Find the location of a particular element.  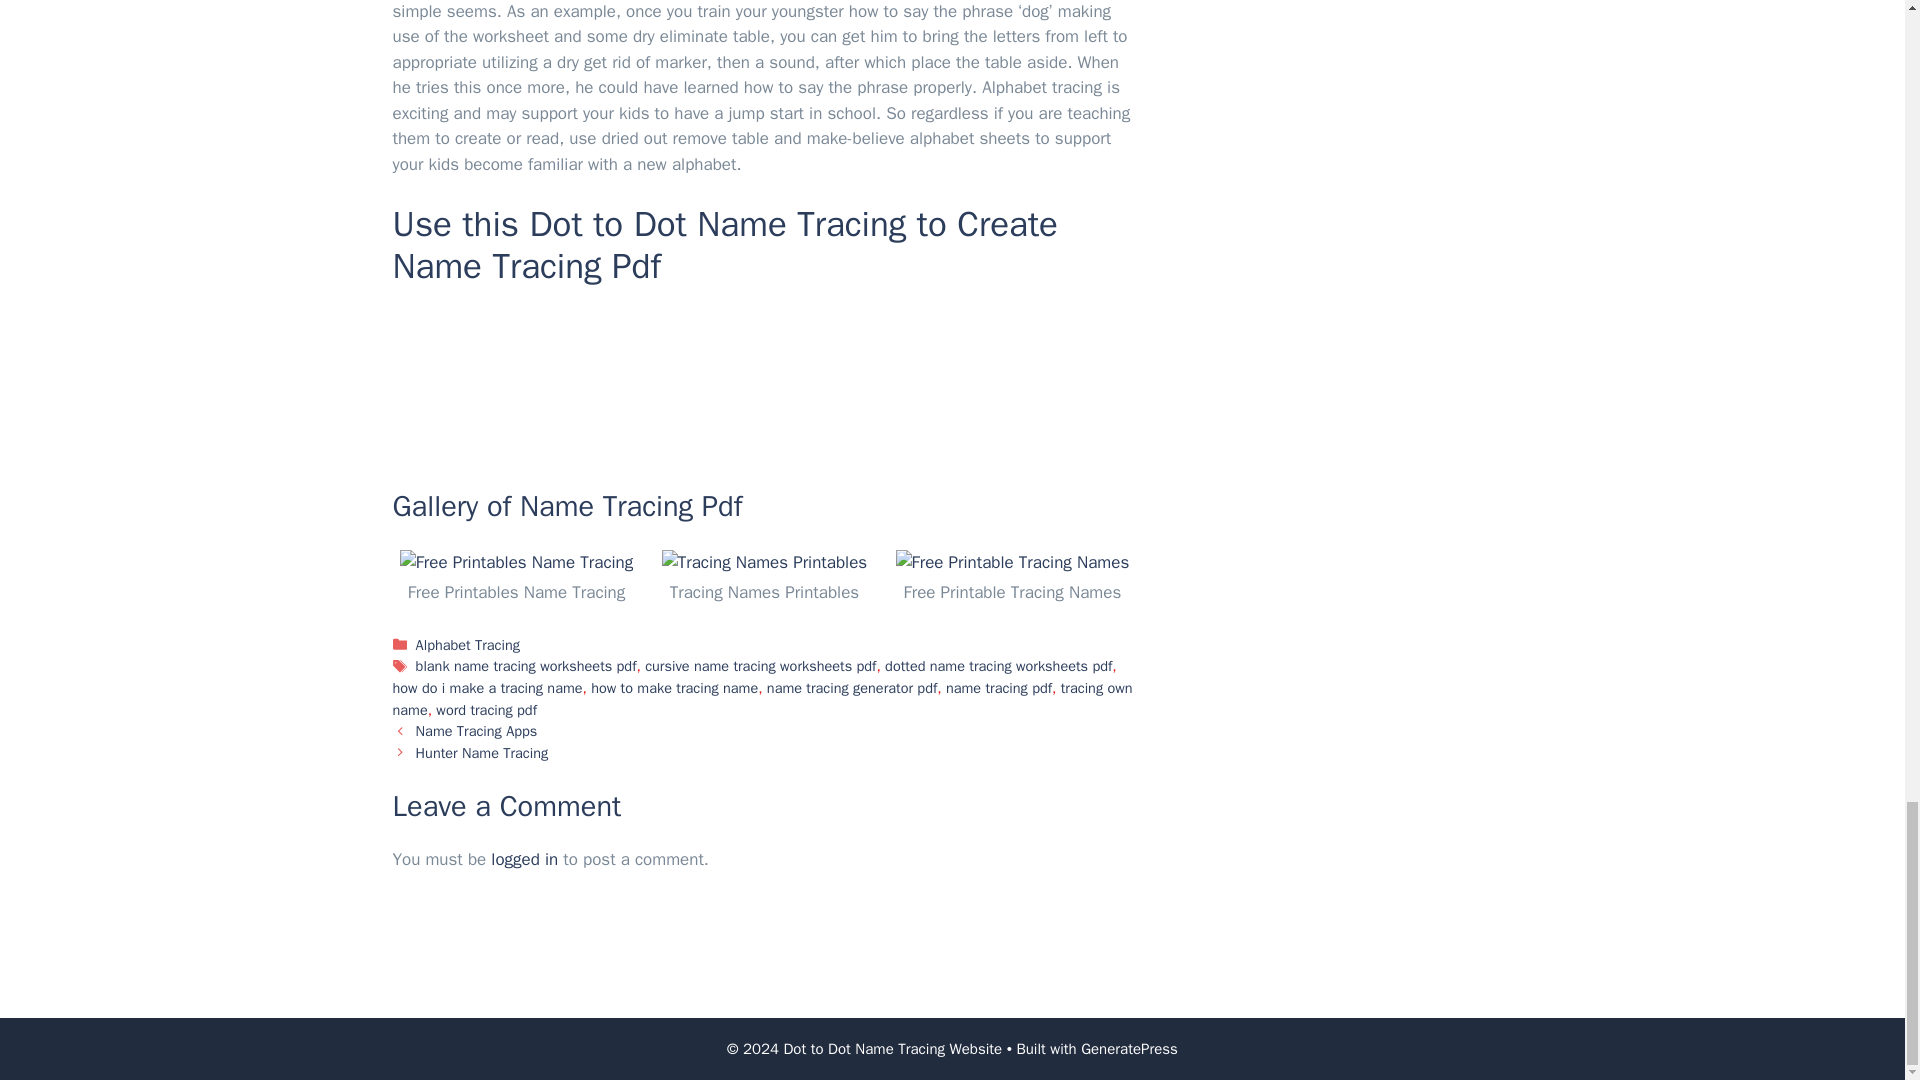

word tracing pdf is located at coordinates (486, 710).